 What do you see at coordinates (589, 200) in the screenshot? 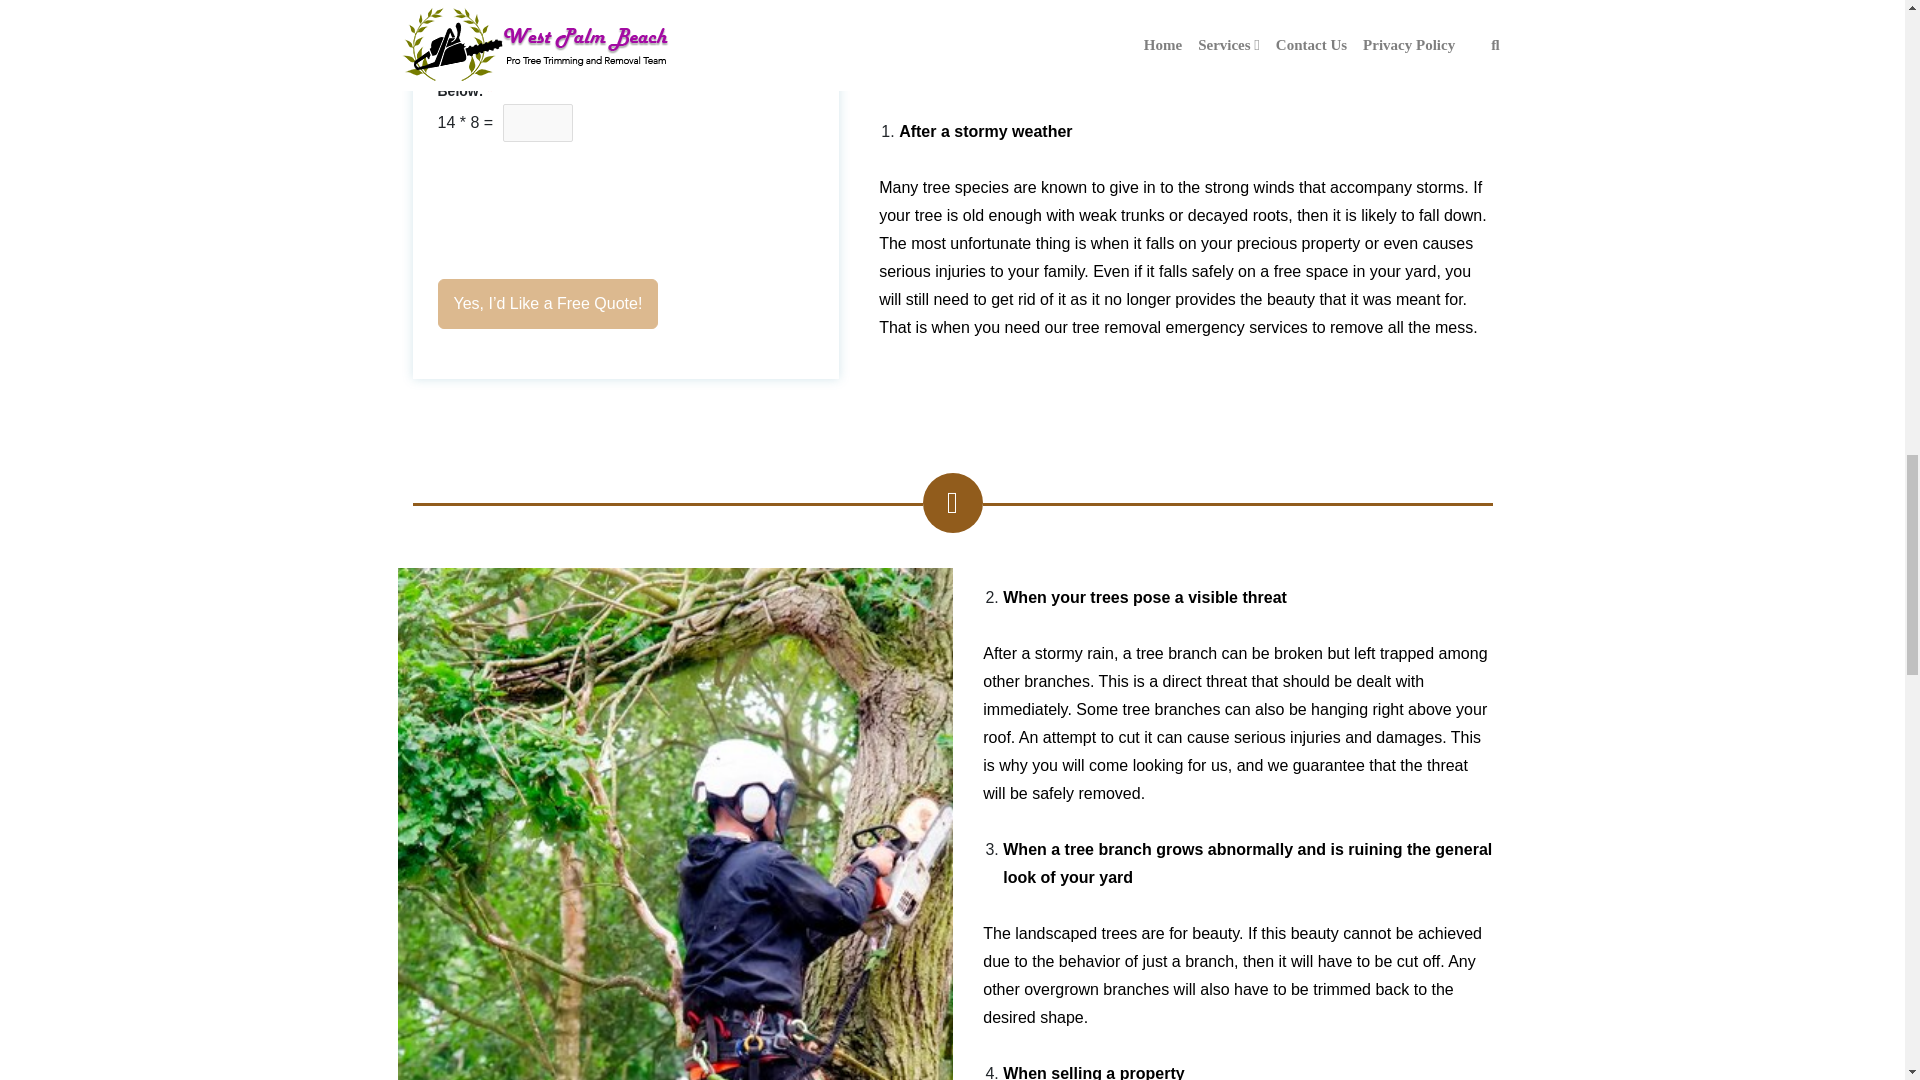
I see `Widget containing checkbox for hCaptcha security challenge` at bounding box center [589, 200].